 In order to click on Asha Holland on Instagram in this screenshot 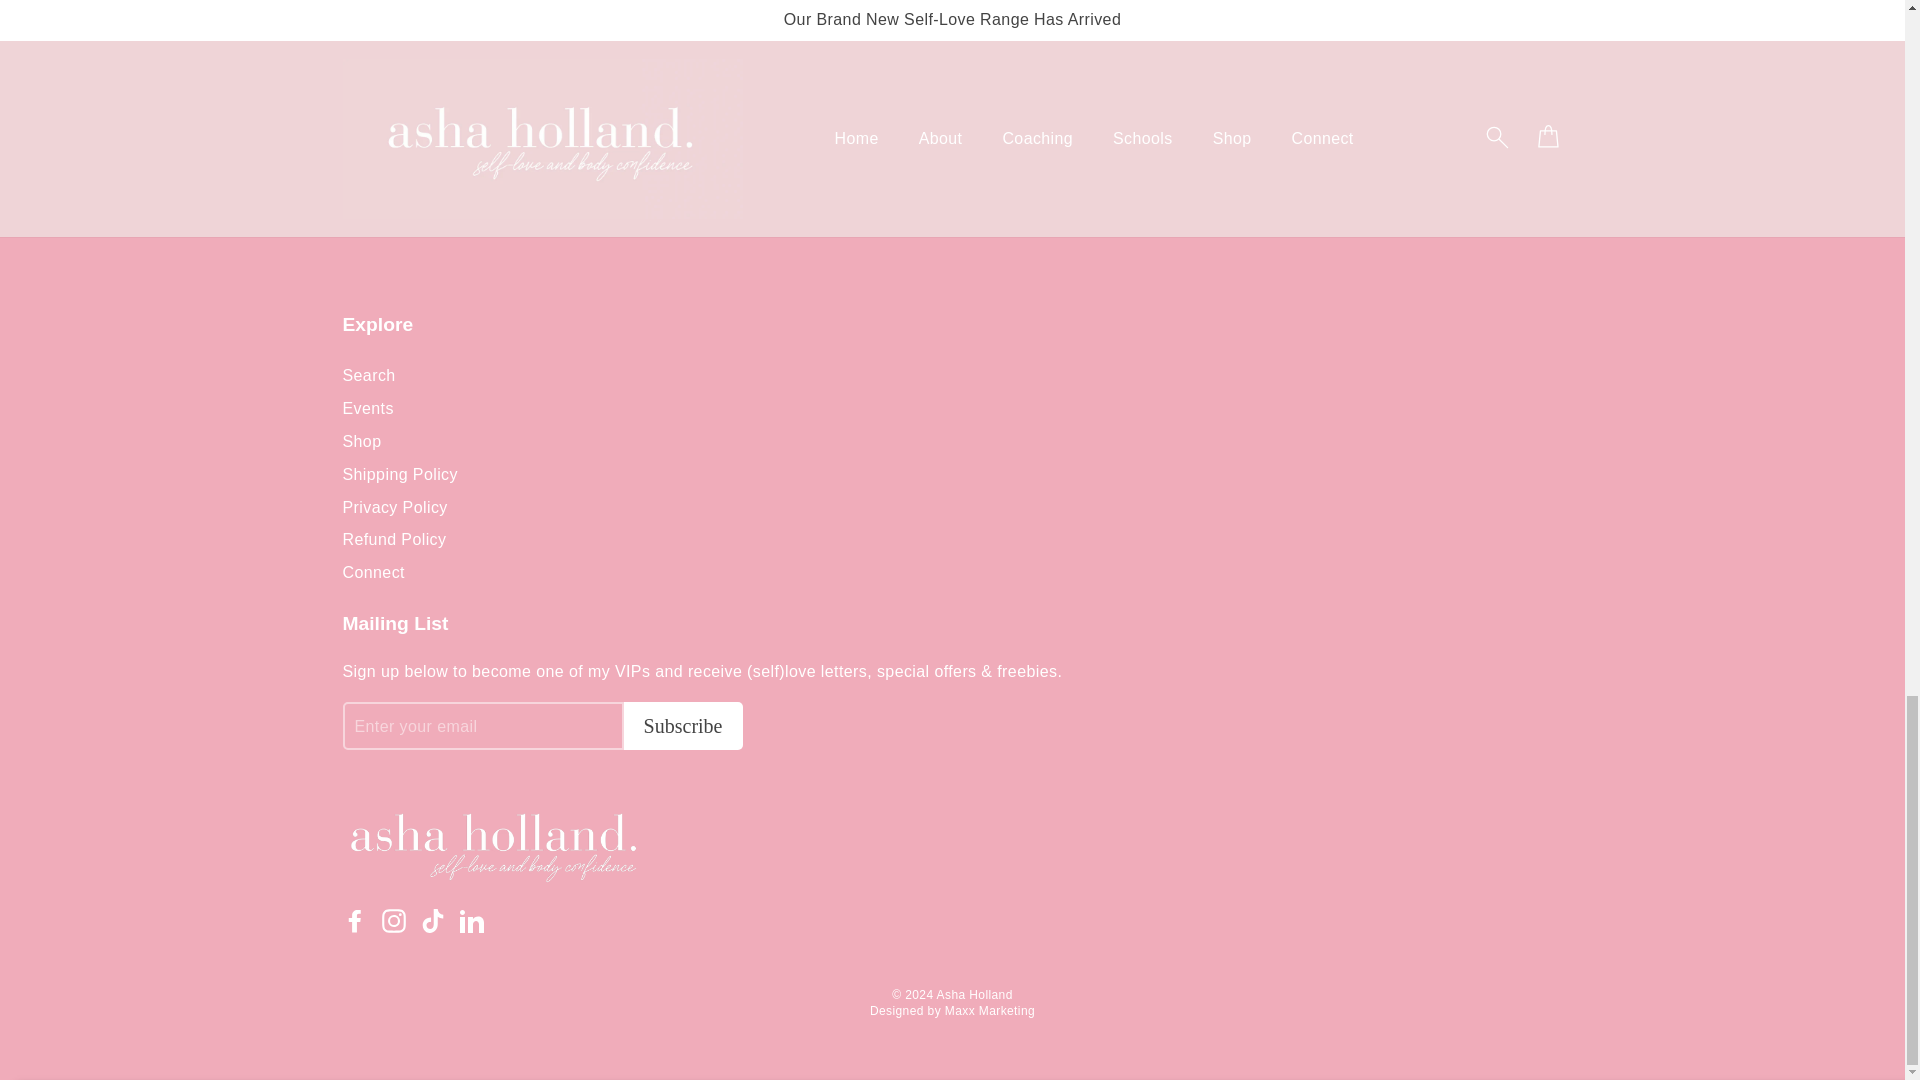, I will do `click(394, 921)`.